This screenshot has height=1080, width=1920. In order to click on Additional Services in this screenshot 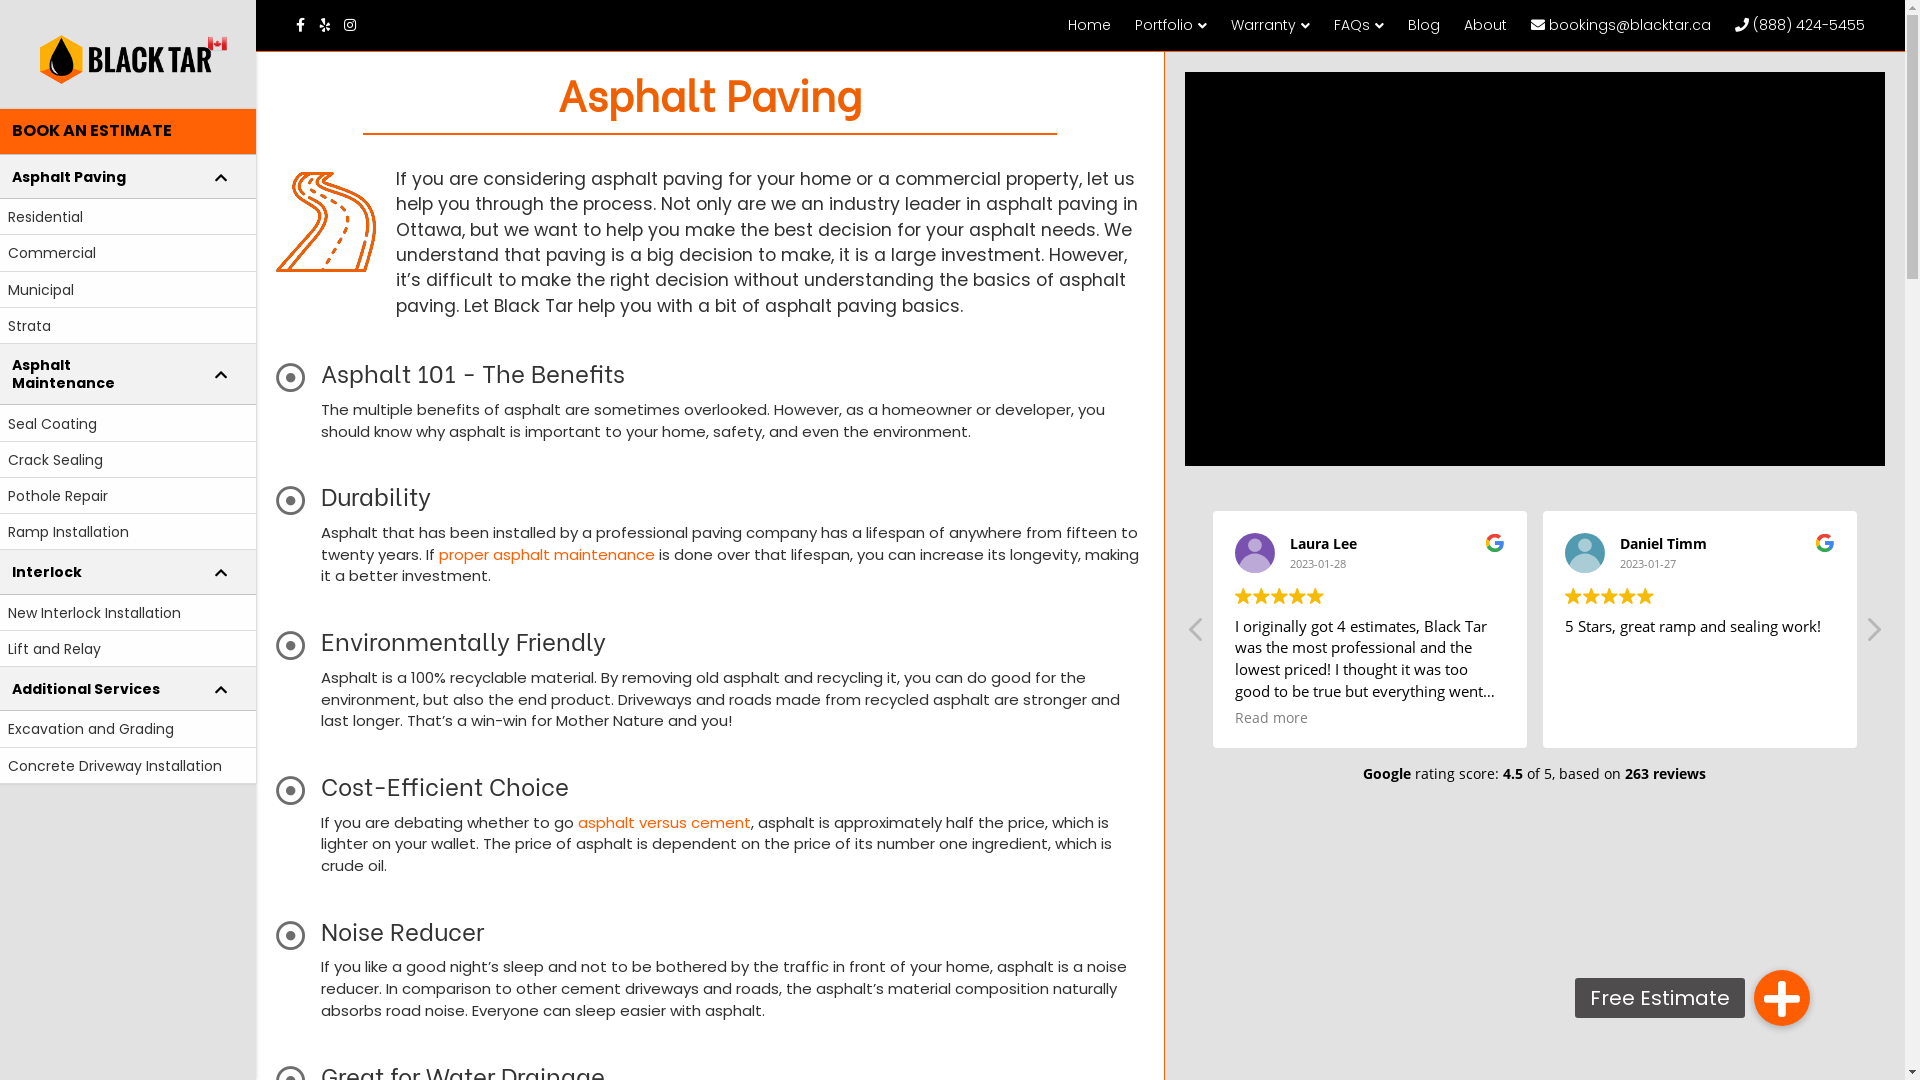, I will do `click(128, 689)`.